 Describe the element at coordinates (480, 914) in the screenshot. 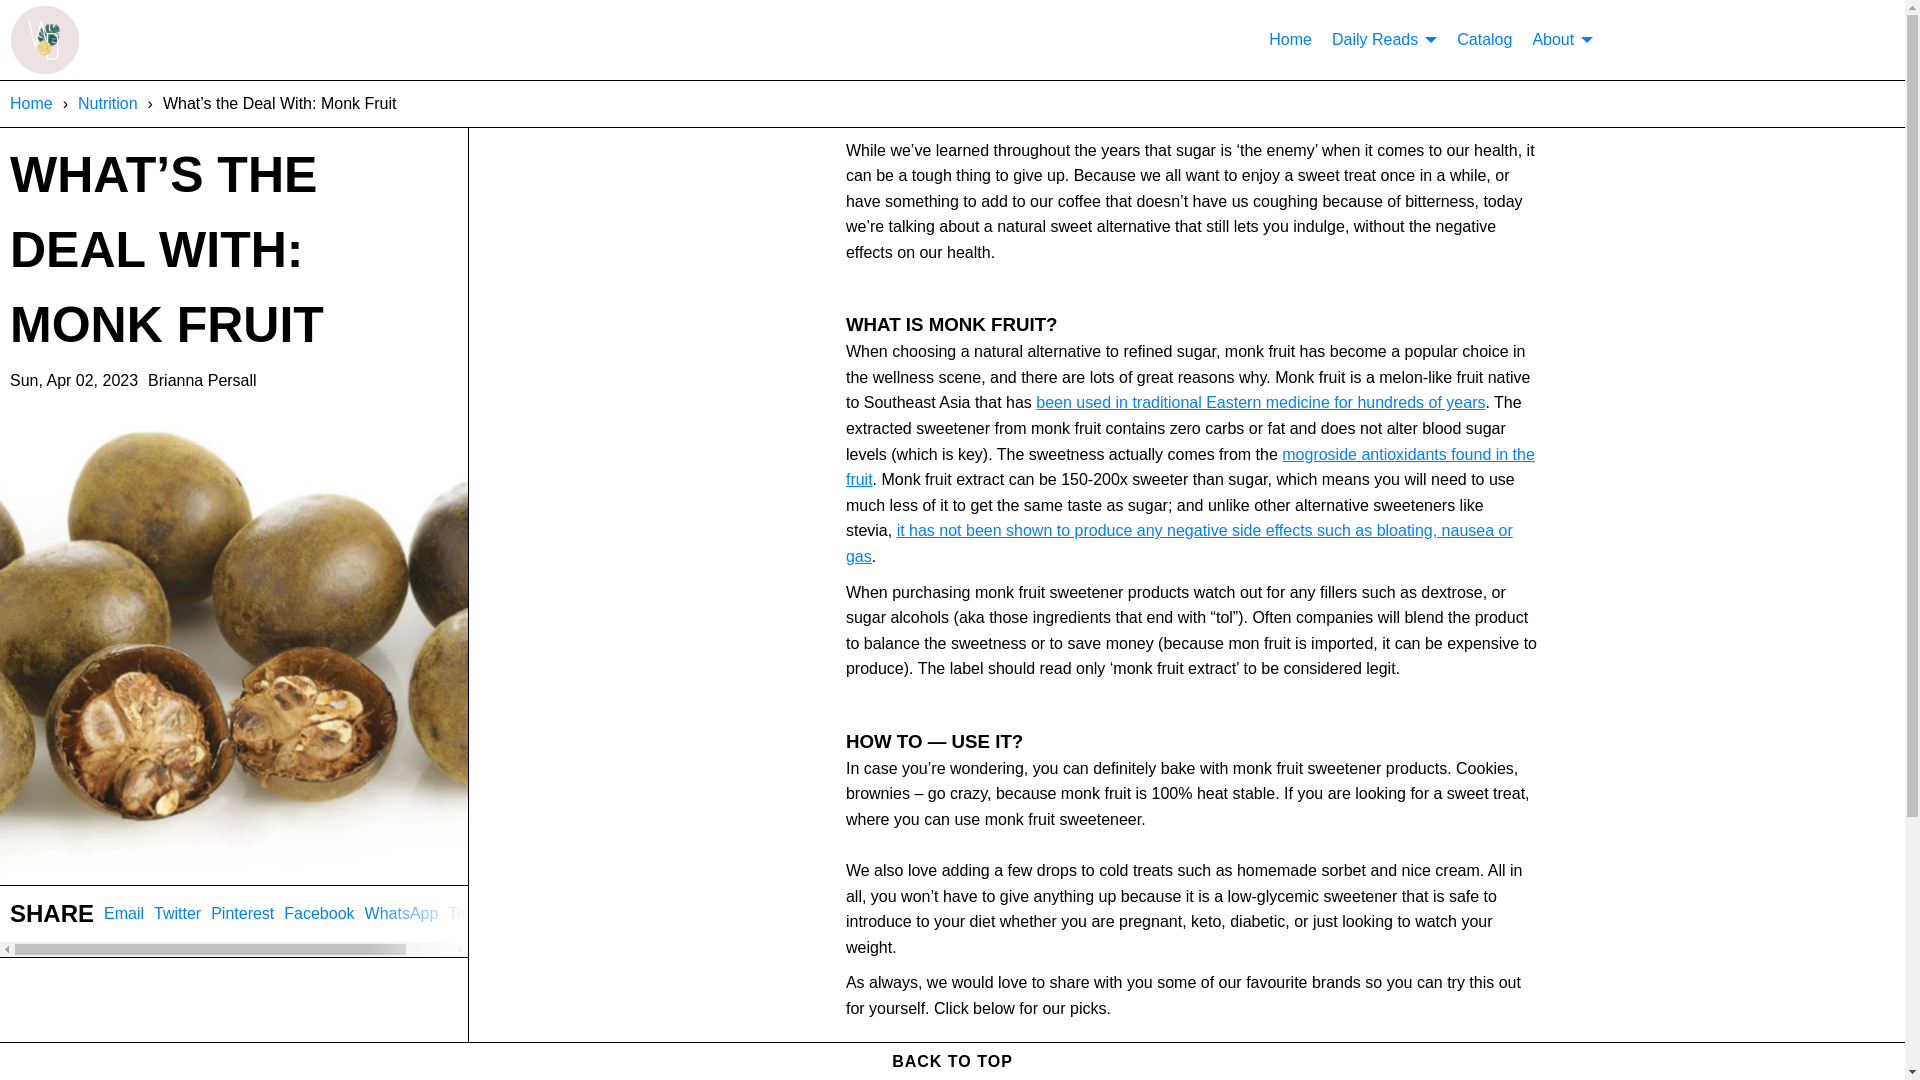

I see `Nutrition` at that location.